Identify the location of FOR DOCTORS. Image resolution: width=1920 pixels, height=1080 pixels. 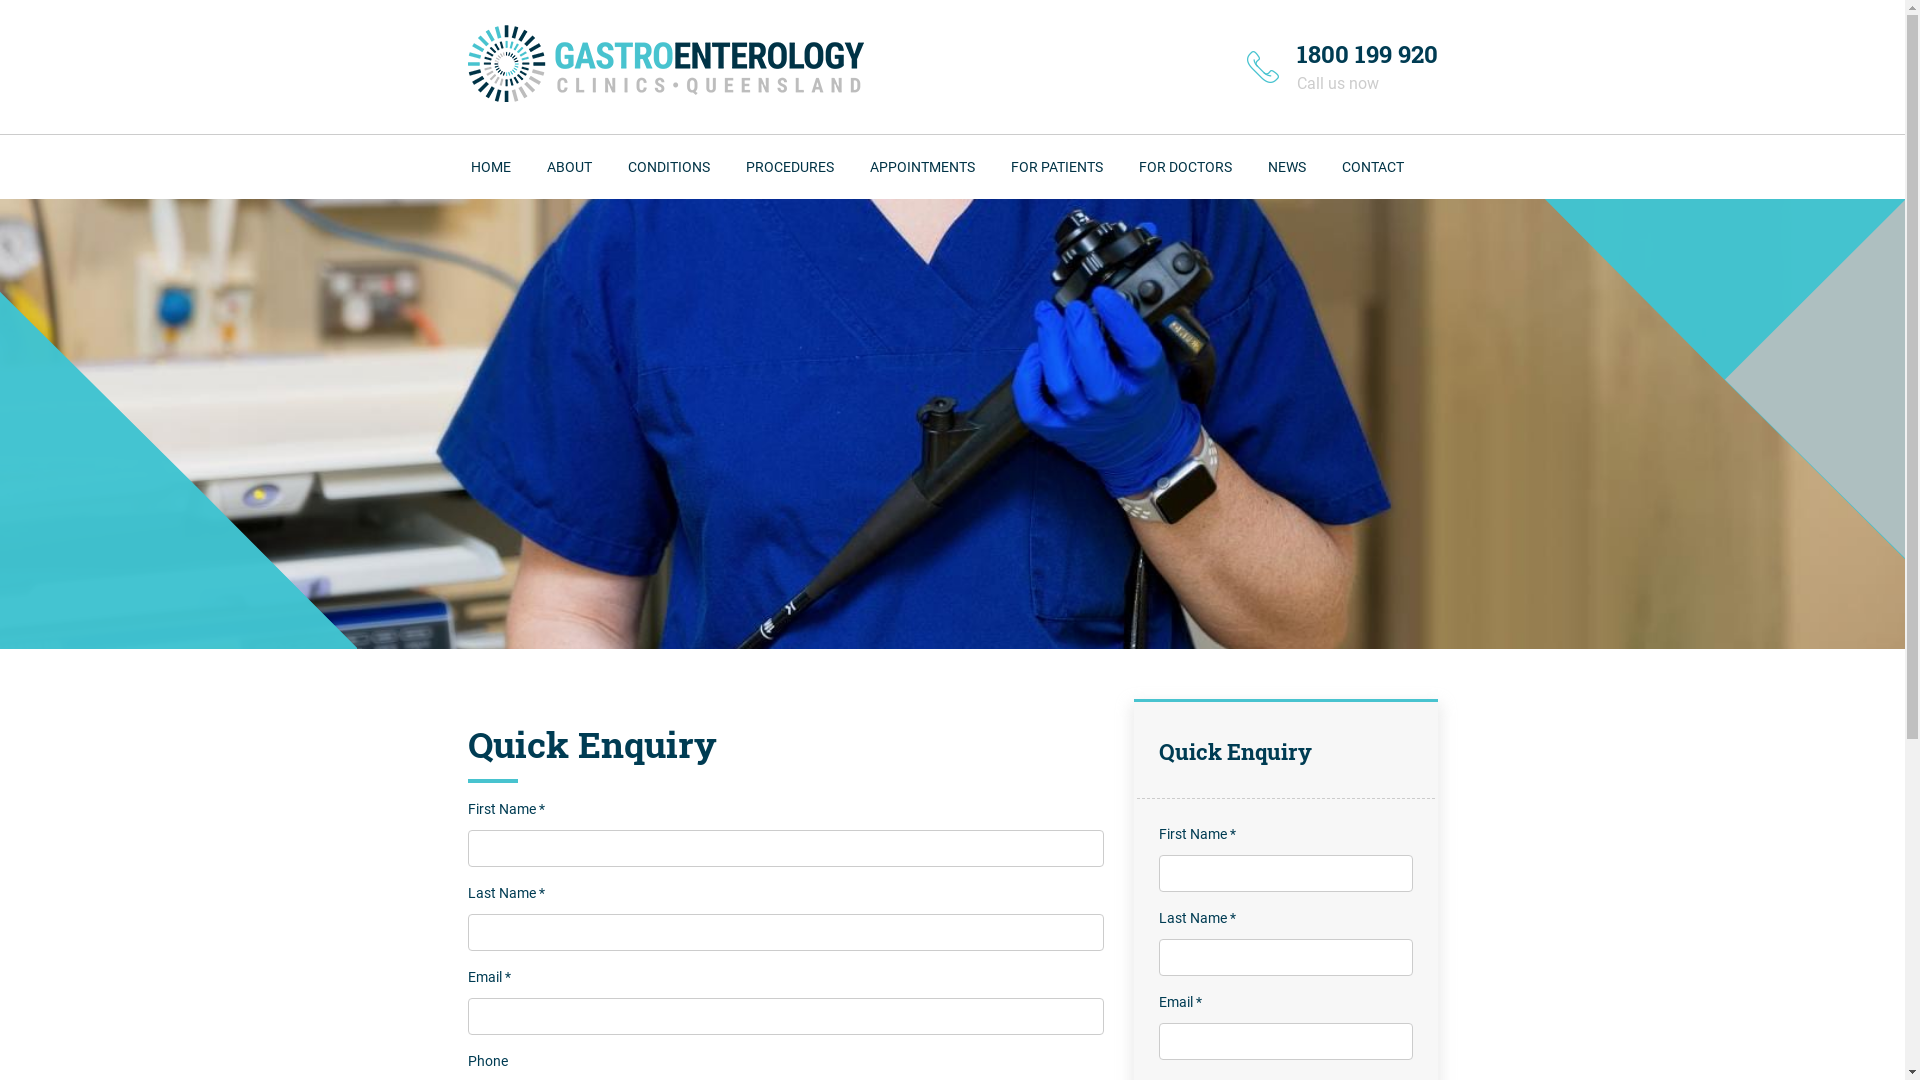
(1184, 167).